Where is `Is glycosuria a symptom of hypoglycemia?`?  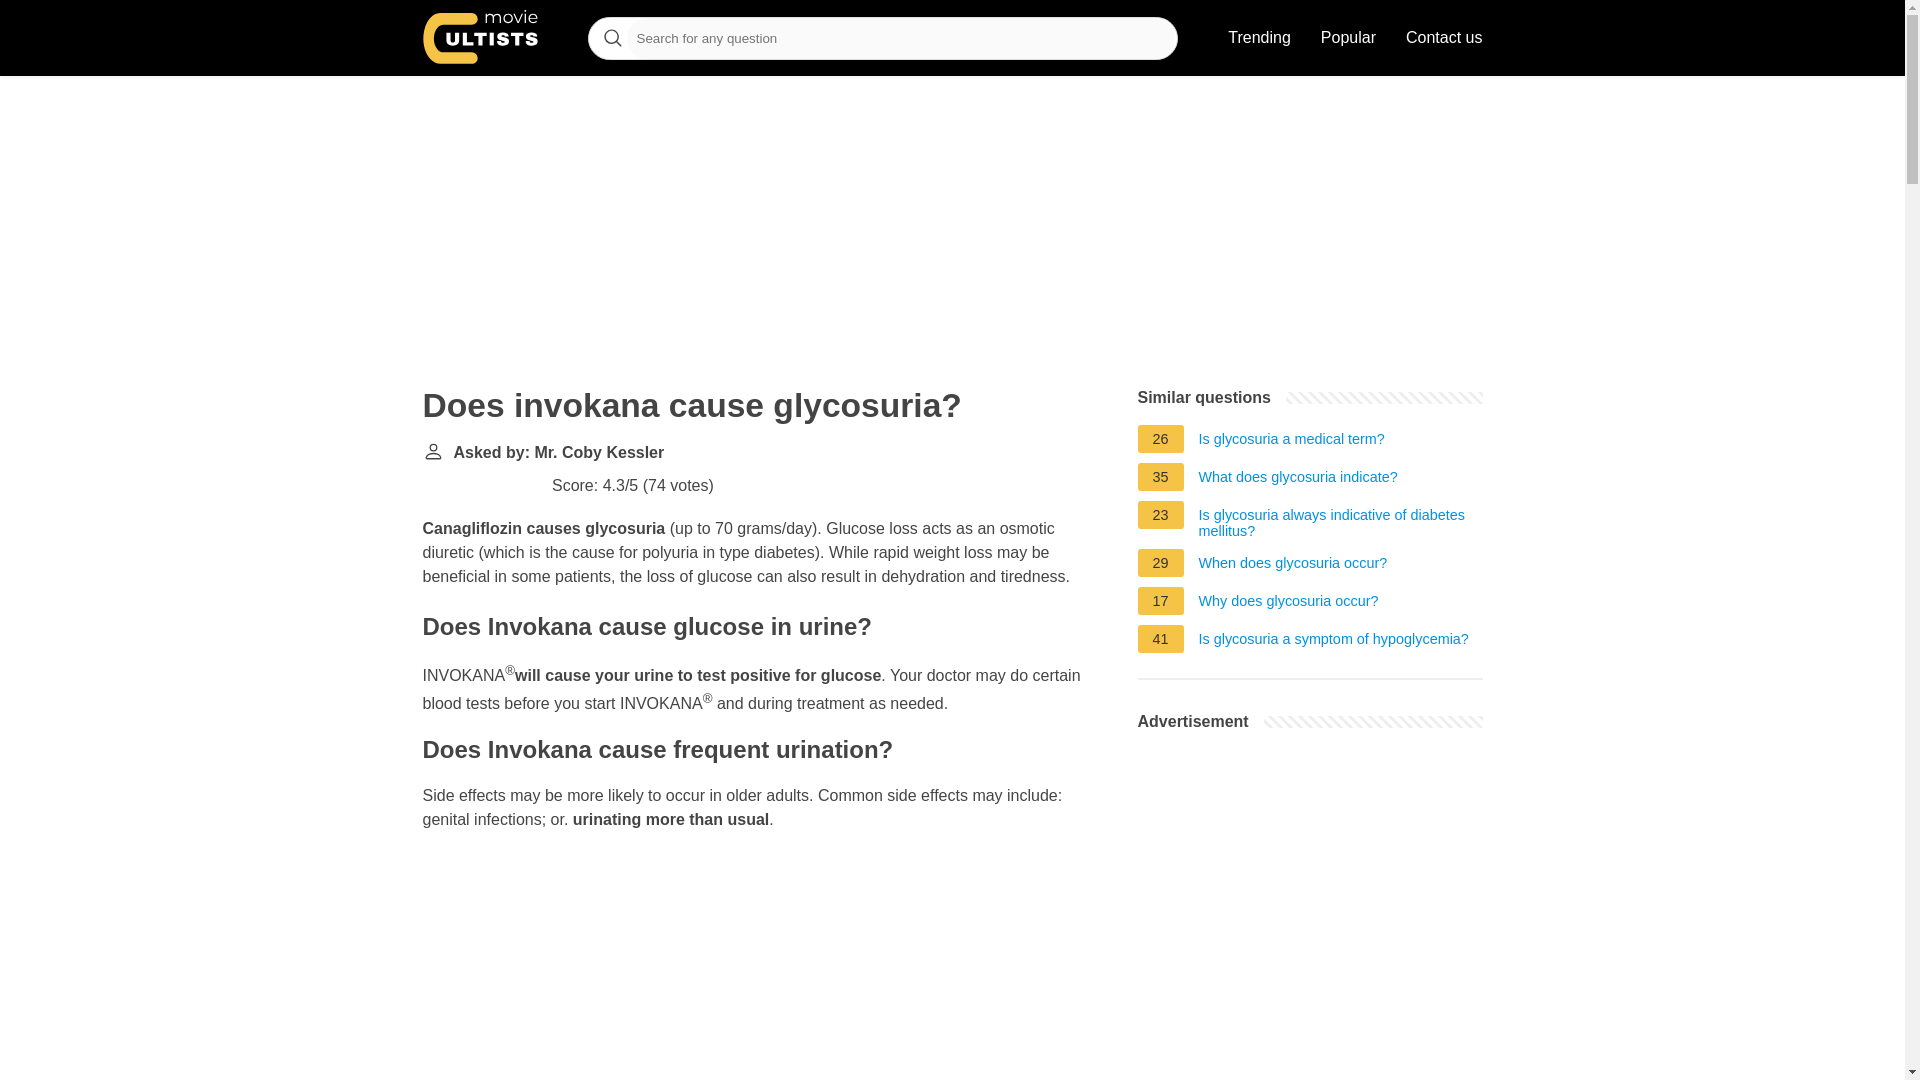 Is glycosuria a symptom of hypoglycemia? is located at coordinates (1333, 642).